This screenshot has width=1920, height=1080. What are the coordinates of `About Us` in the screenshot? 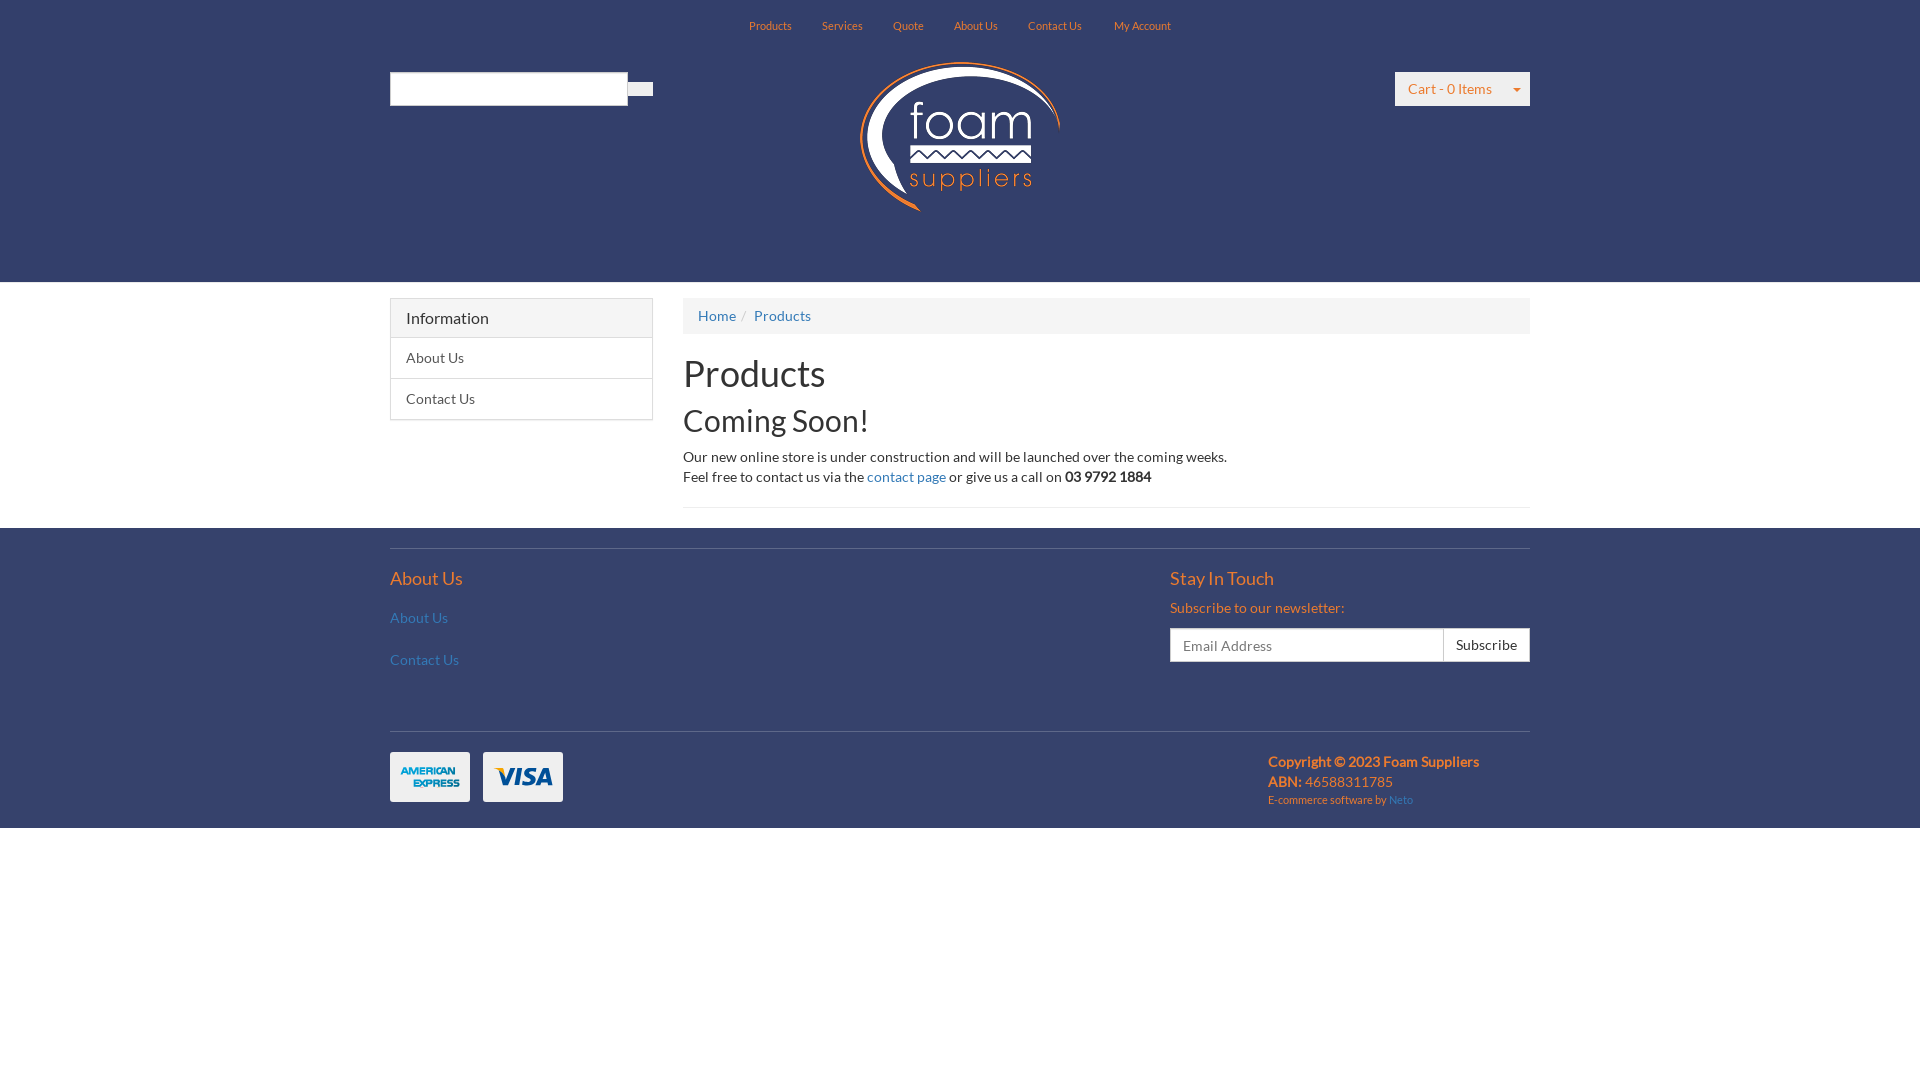 It's located at (498, 618).